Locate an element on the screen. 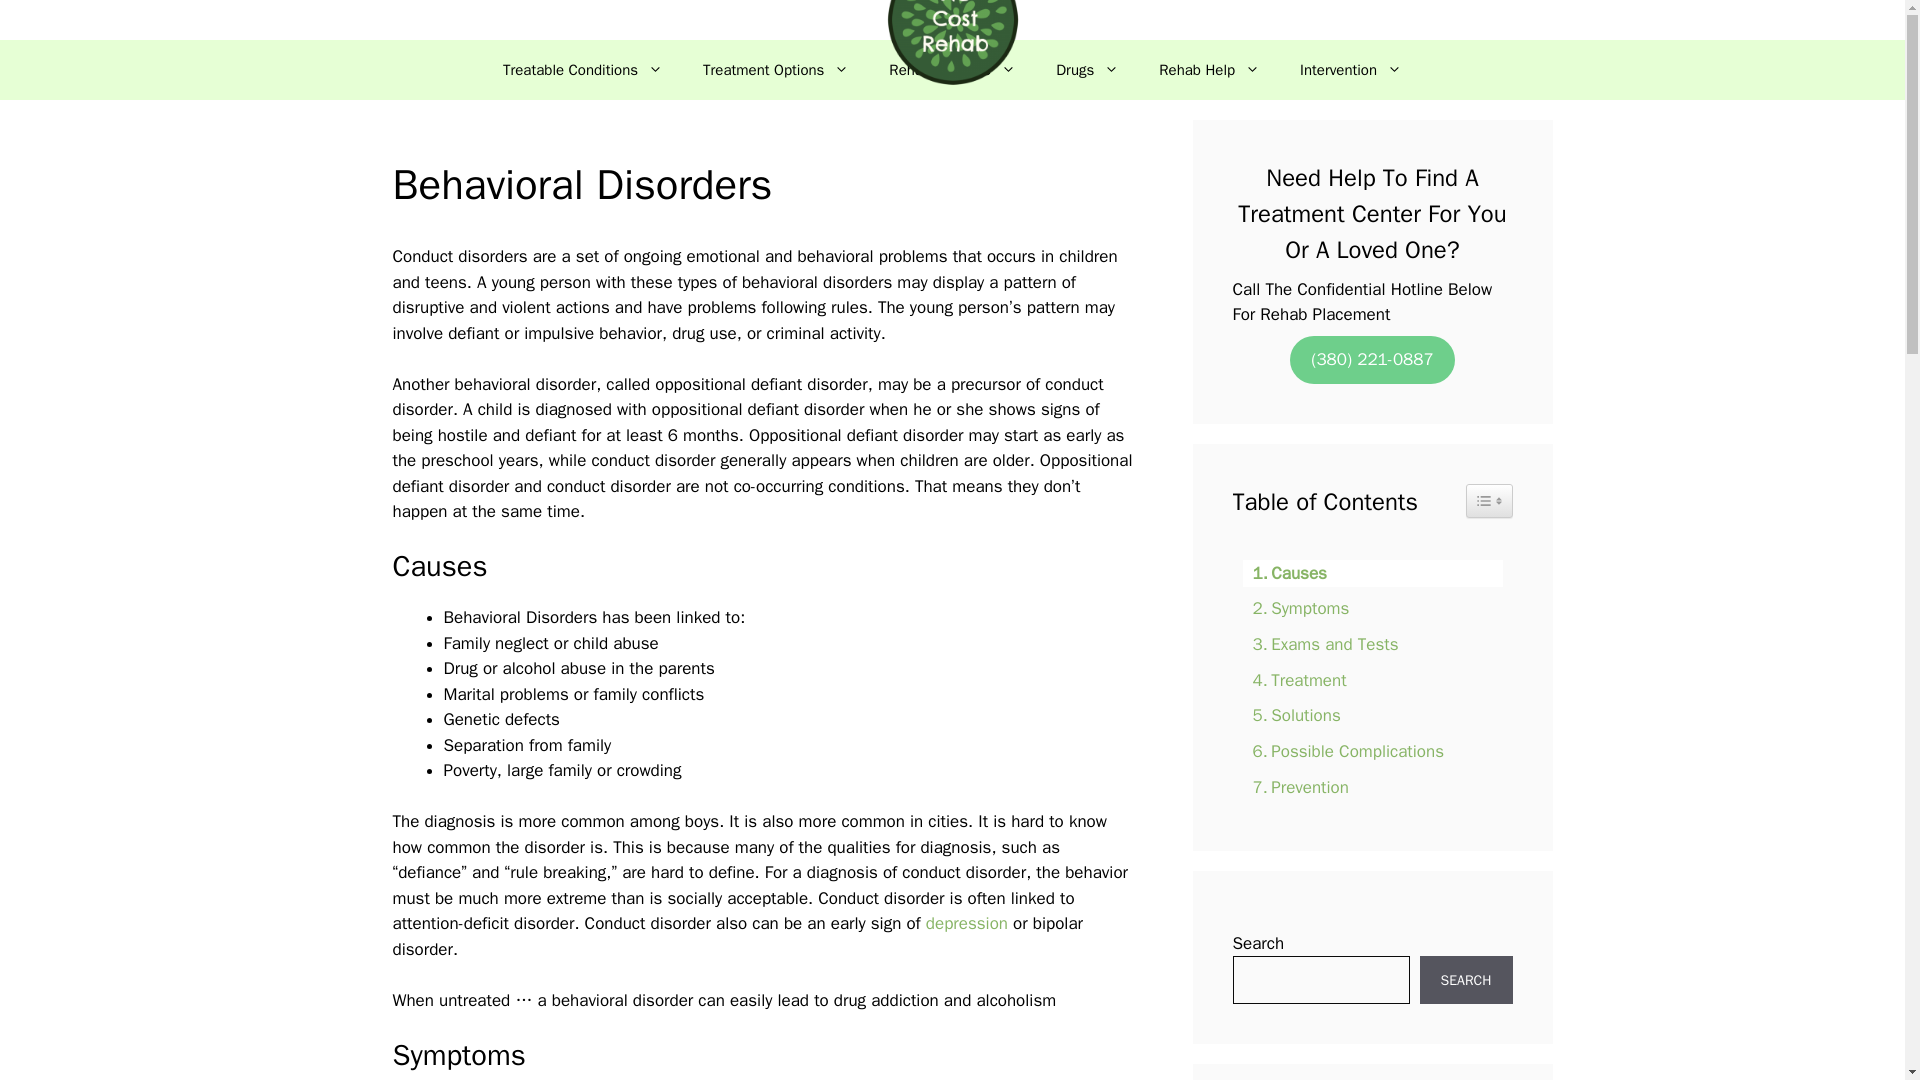 Image resolution: width=1920 pixels, height=1080 pixels. Symptoms is located at coordinates (1296, 608).